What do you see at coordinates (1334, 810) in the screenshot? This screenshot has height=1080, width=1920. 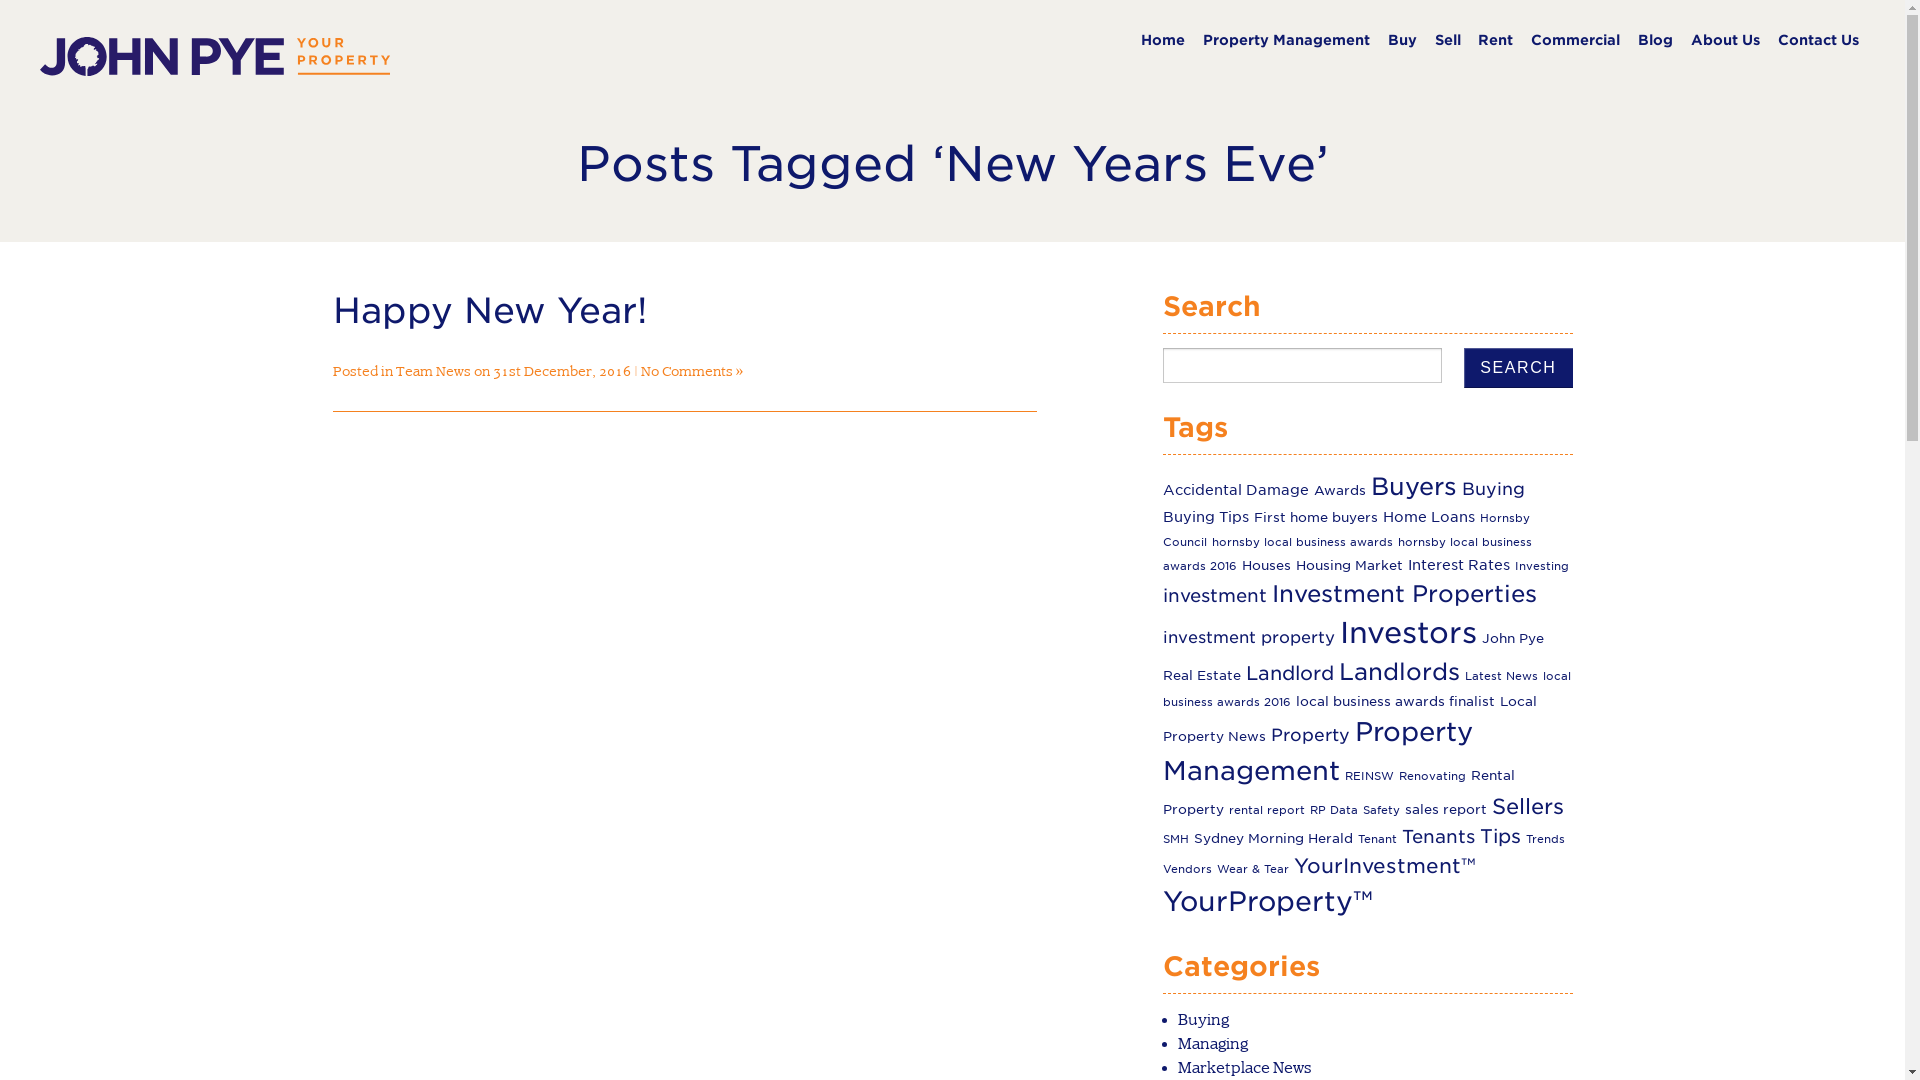 I see `RP Data` at bounding box center [1334, 810].